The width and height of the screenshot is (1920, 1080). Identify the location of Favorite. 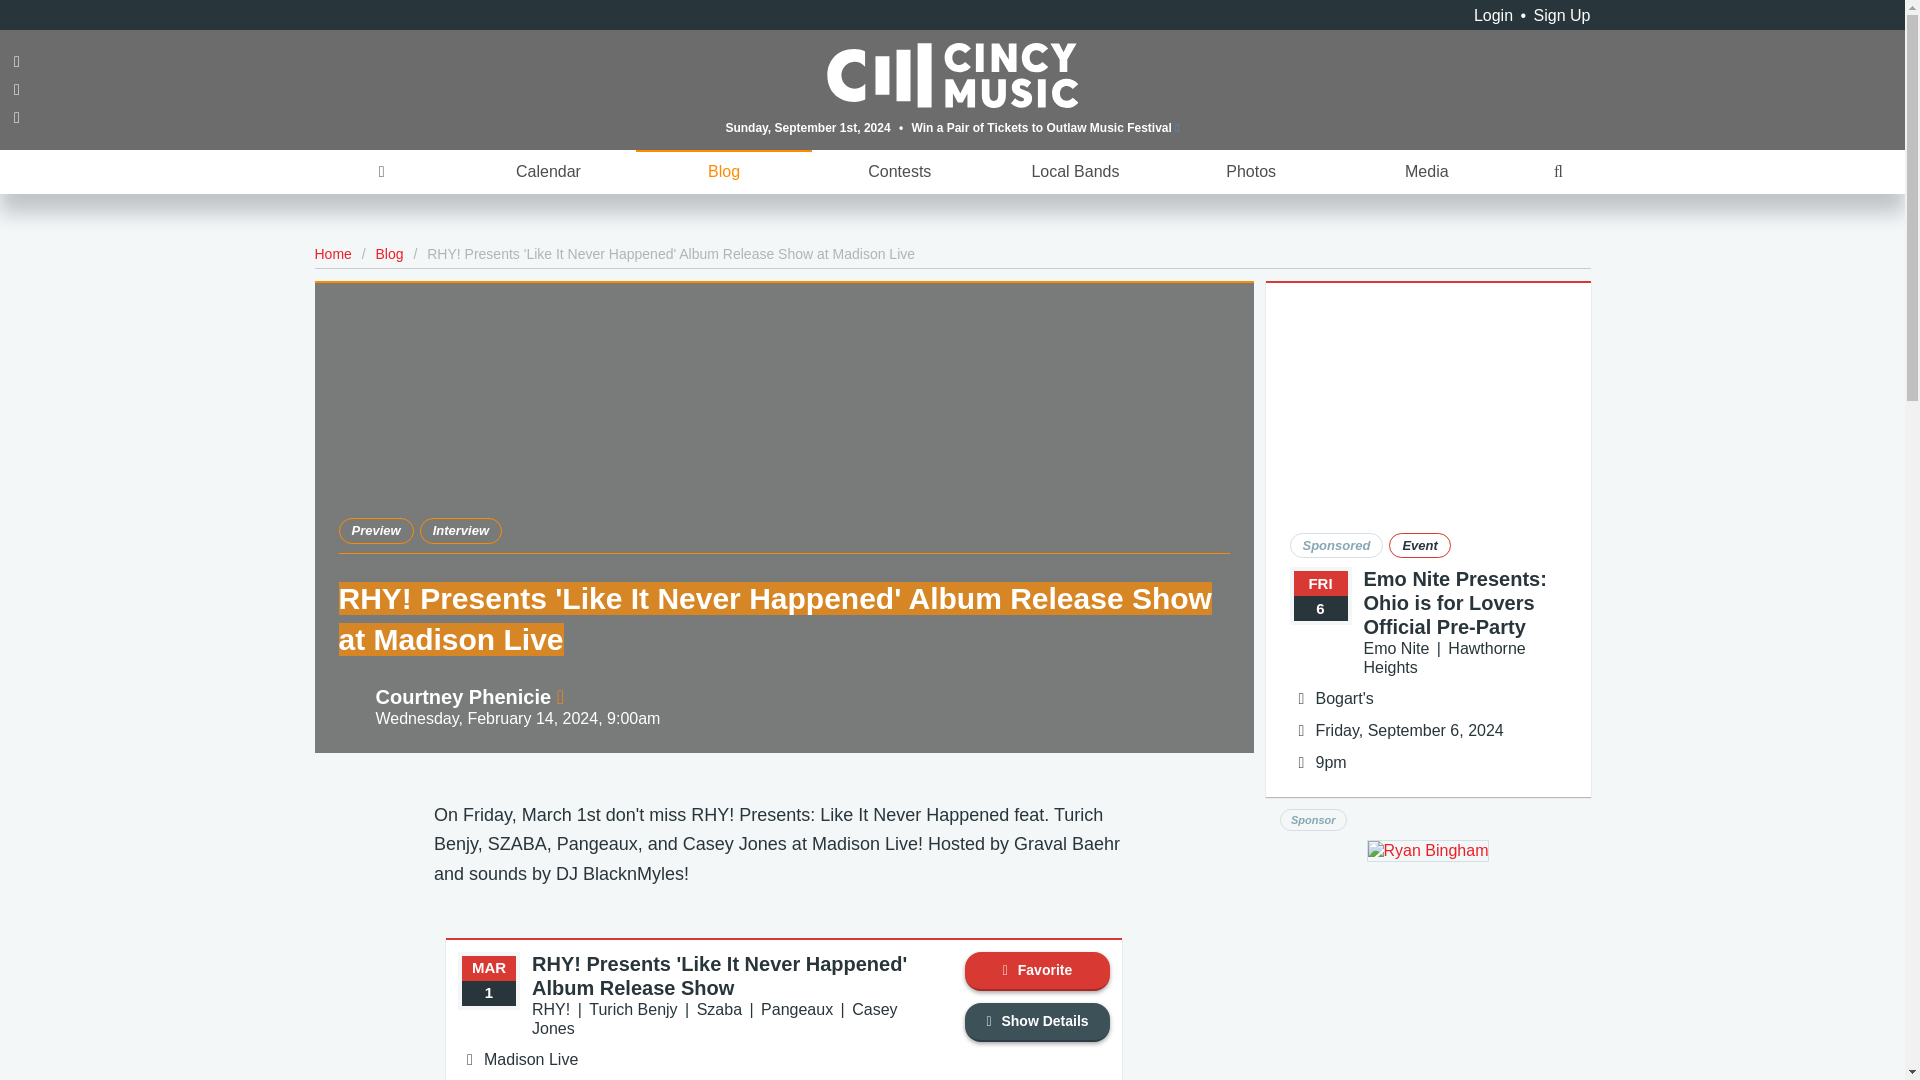
(1037, 971).